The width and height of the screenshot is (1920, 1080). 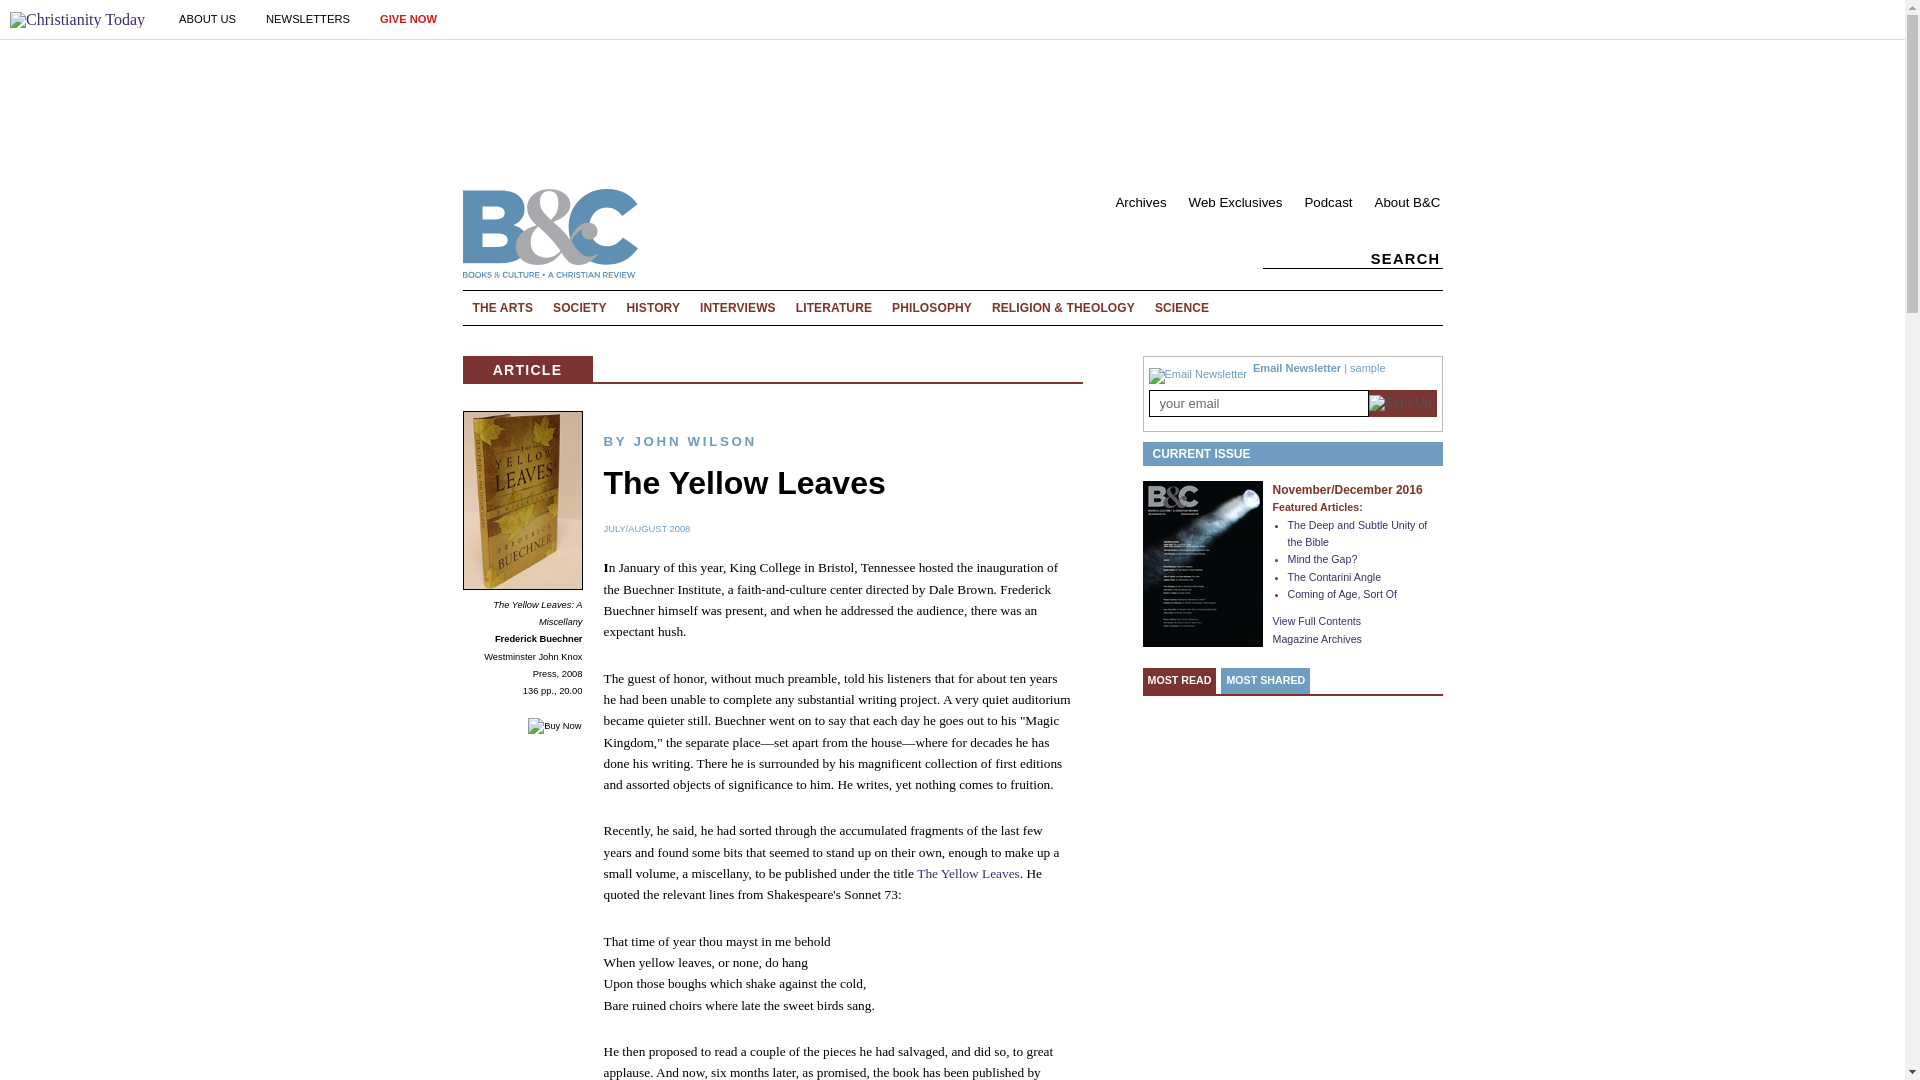 What do you see at coordinates (1360, 258) in the screenshot?
I see `SEARCH` at bounding box center [1360, 258].